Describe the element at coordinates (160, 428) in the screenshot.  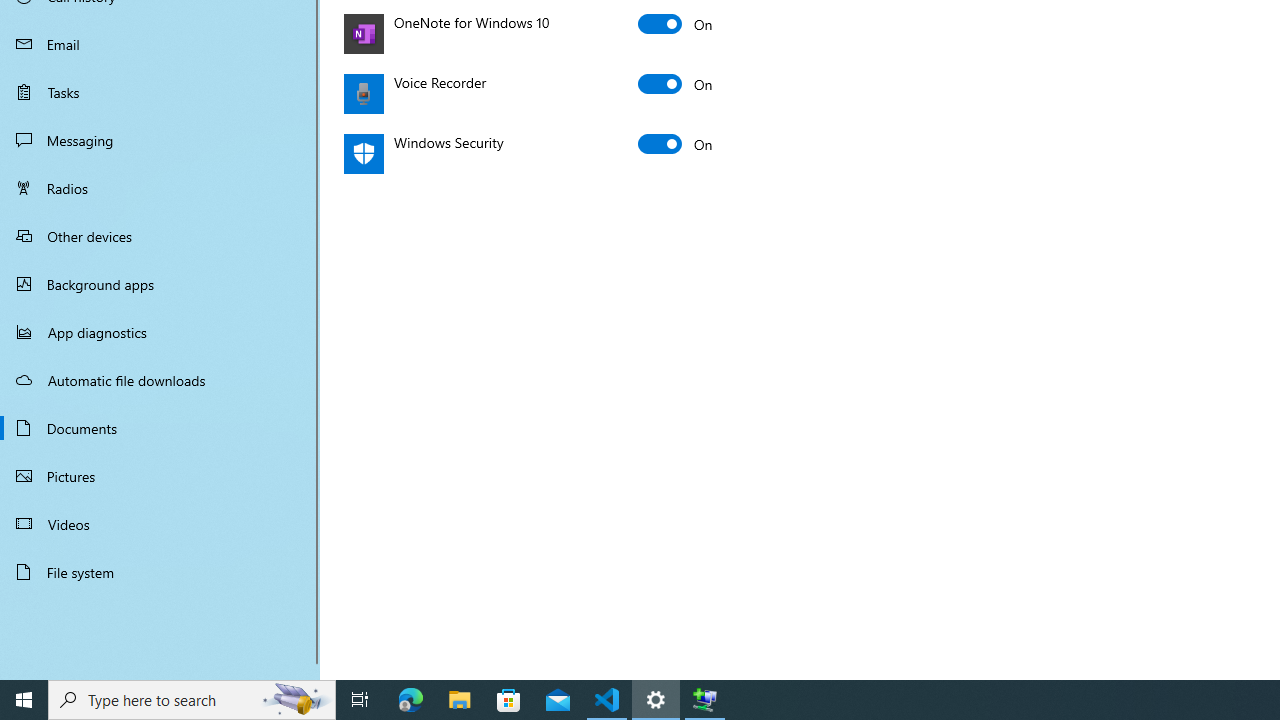
I see `Documents` at that location.